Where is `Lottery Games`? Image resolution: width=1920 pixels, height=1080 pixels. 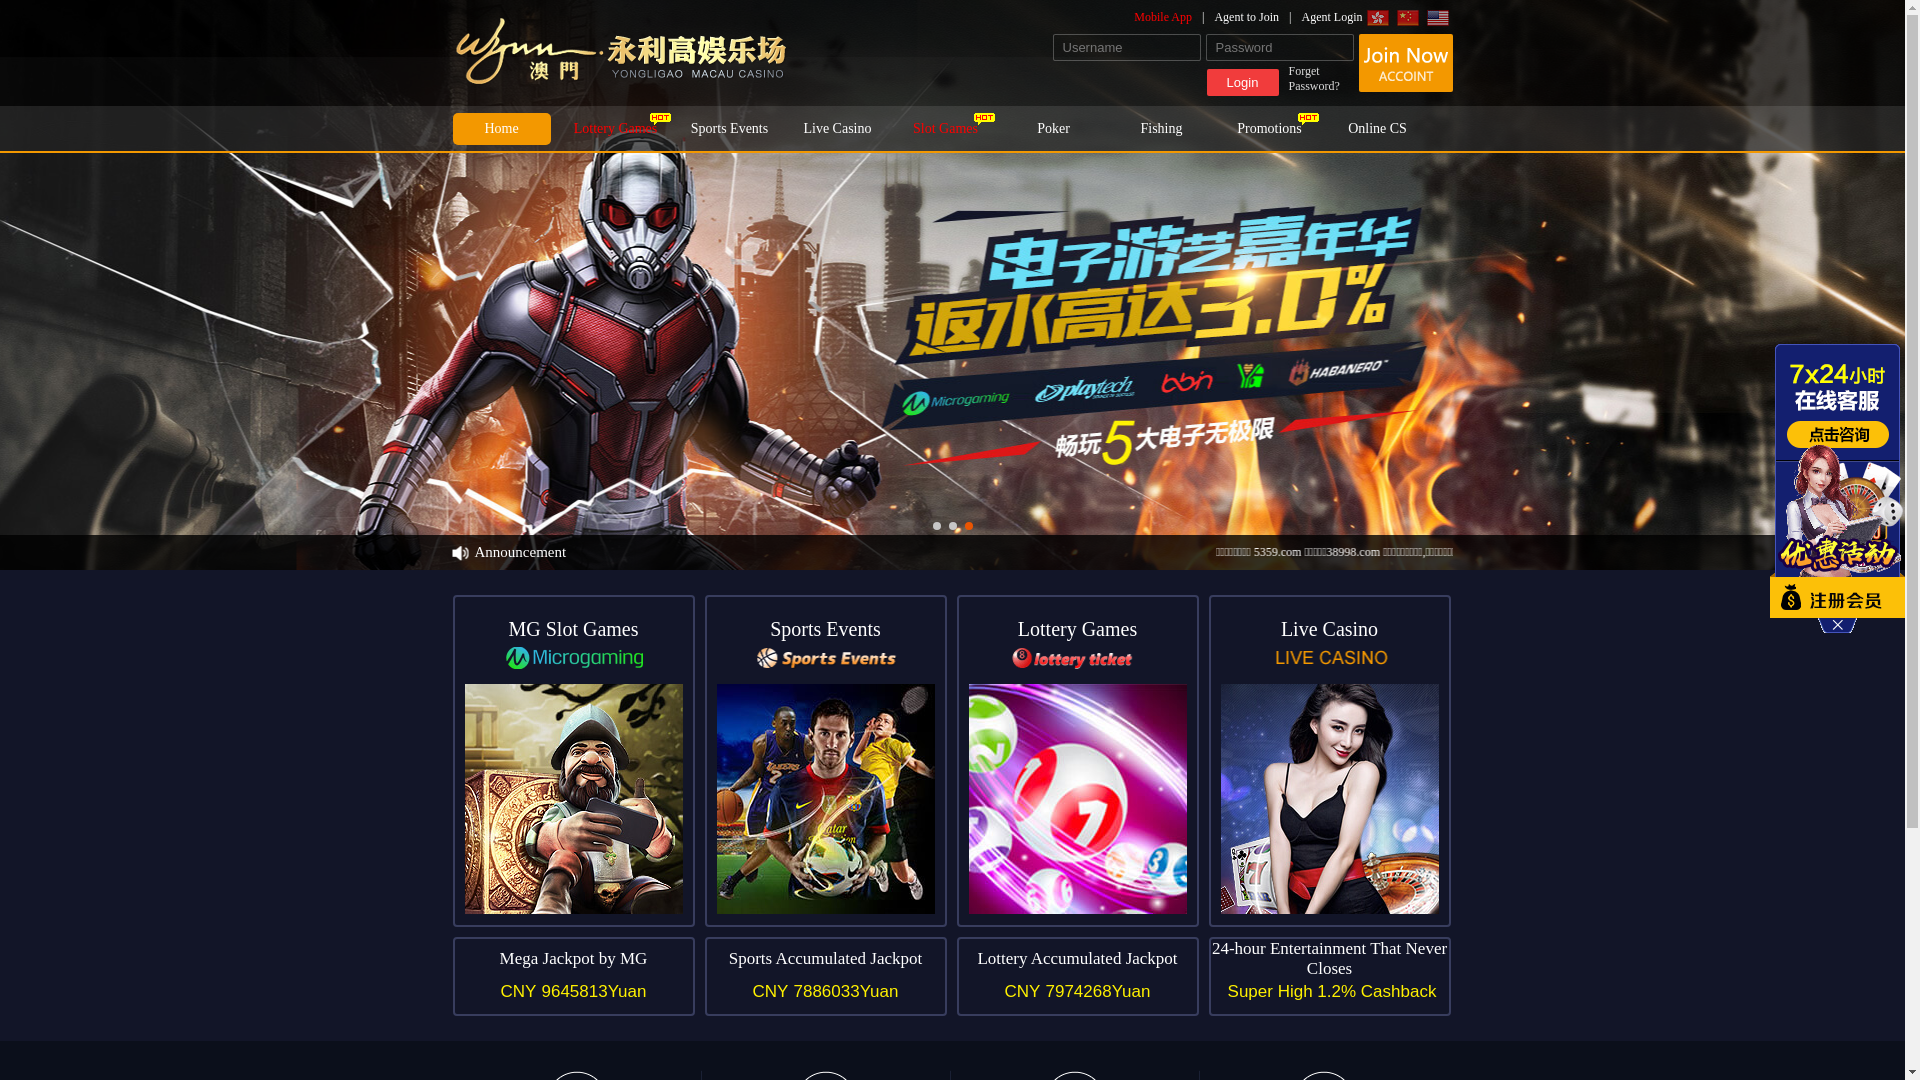
Lottery Games is located at coordinates (615, 129).